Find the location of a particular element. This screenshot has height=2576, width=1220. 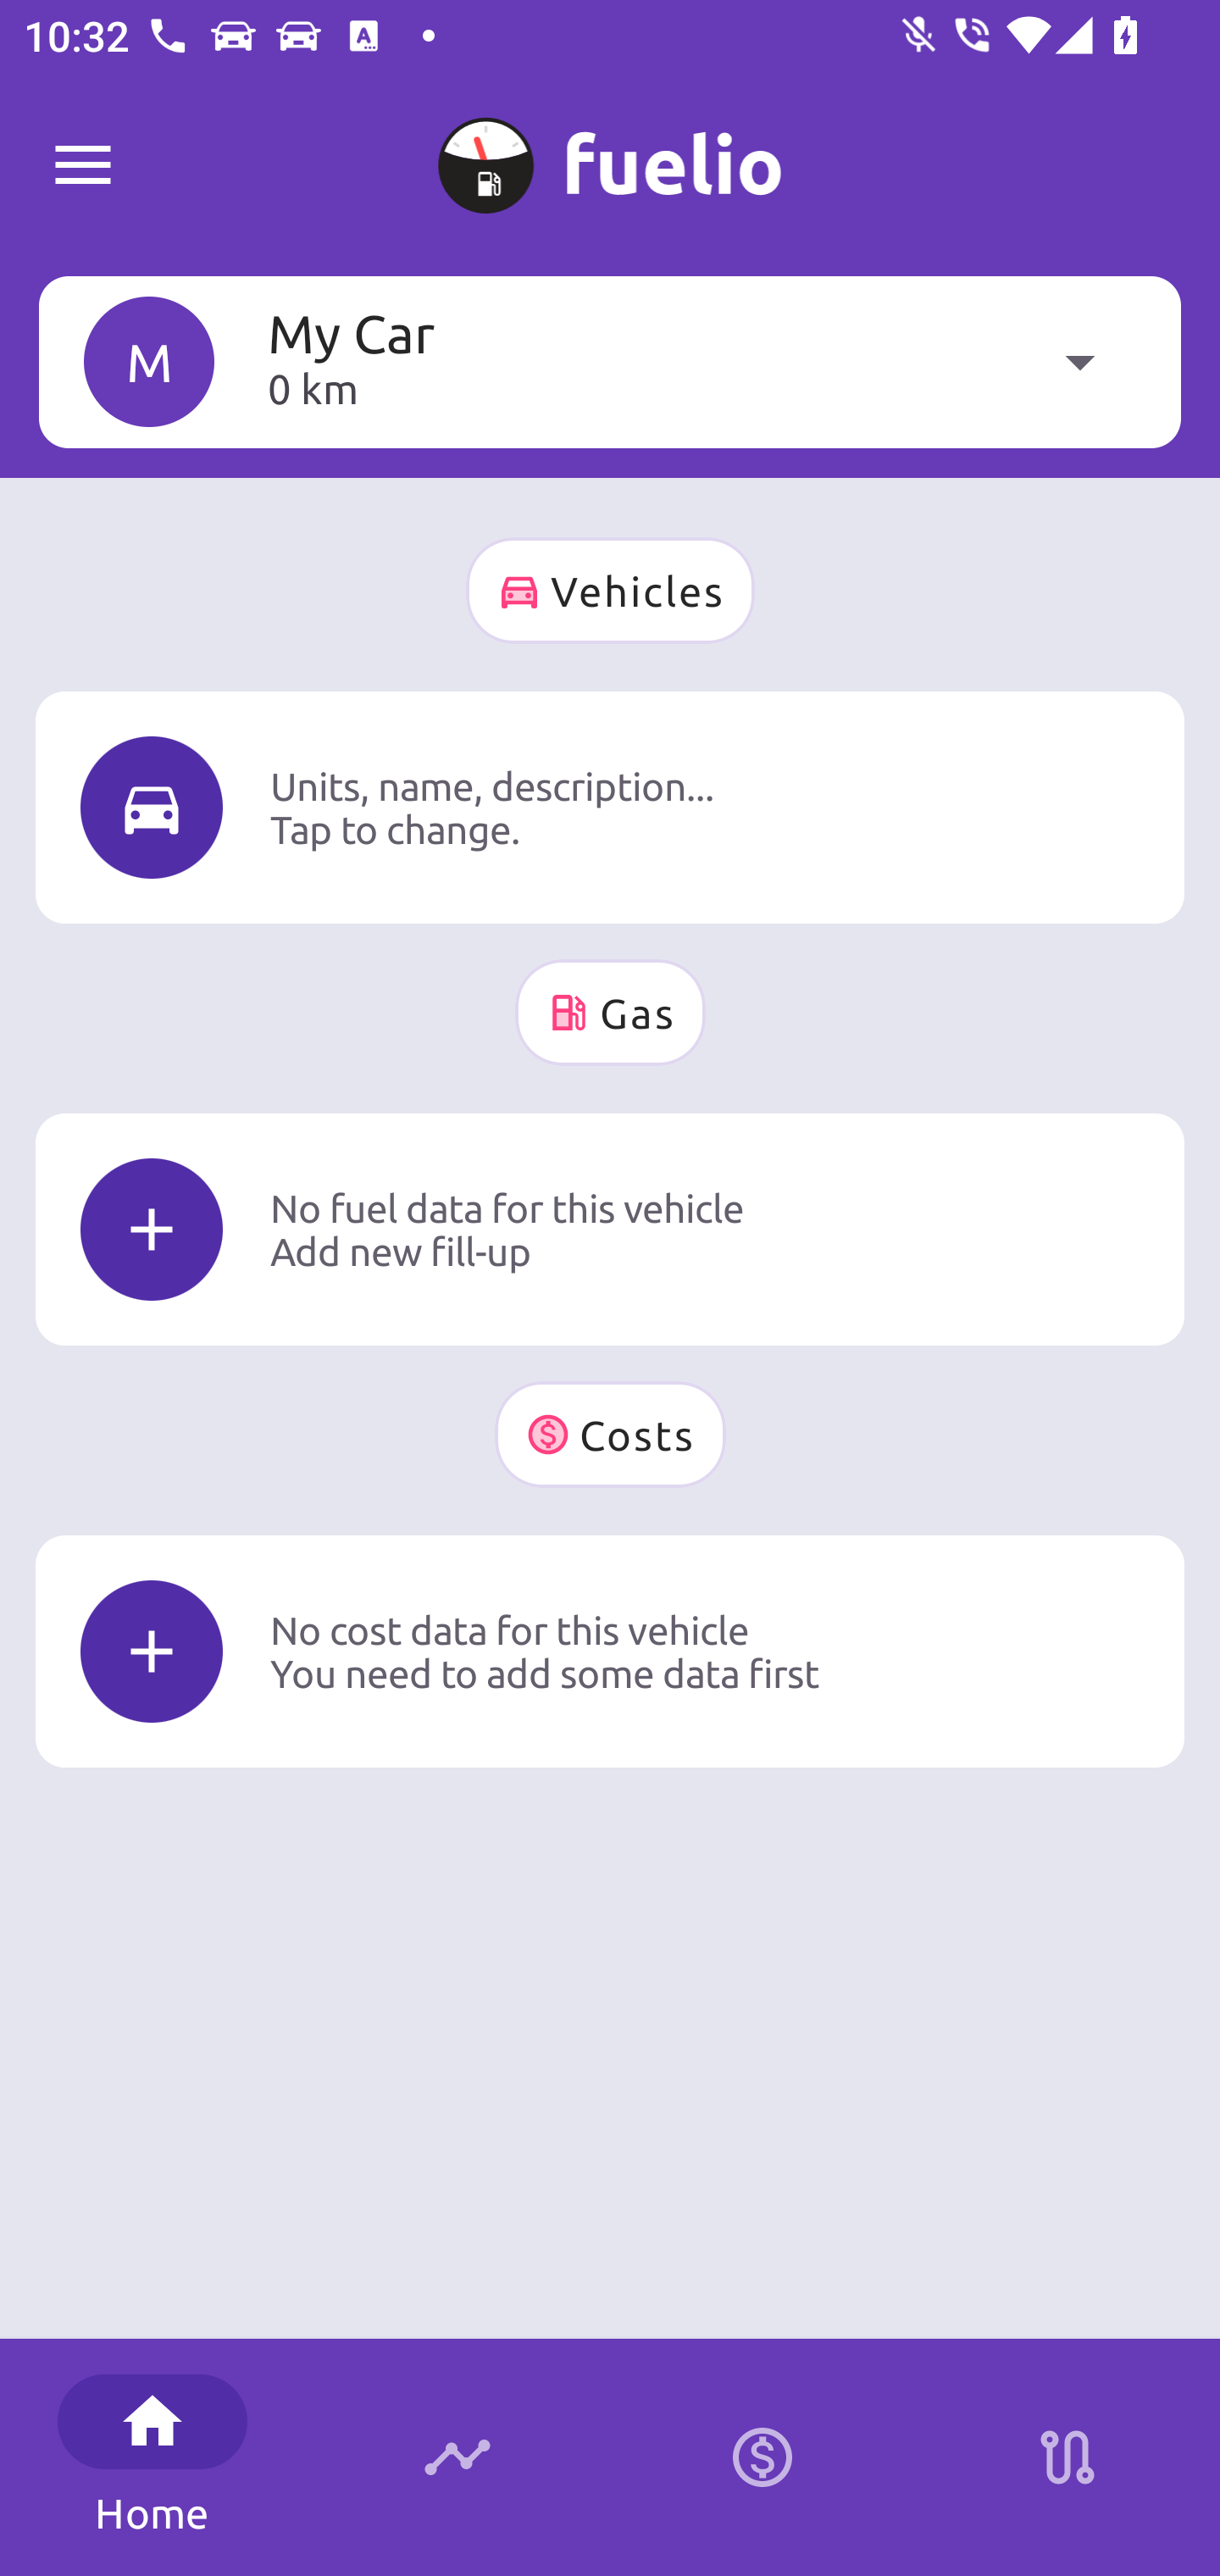

Timeline is located at coordinates (457, 2457).